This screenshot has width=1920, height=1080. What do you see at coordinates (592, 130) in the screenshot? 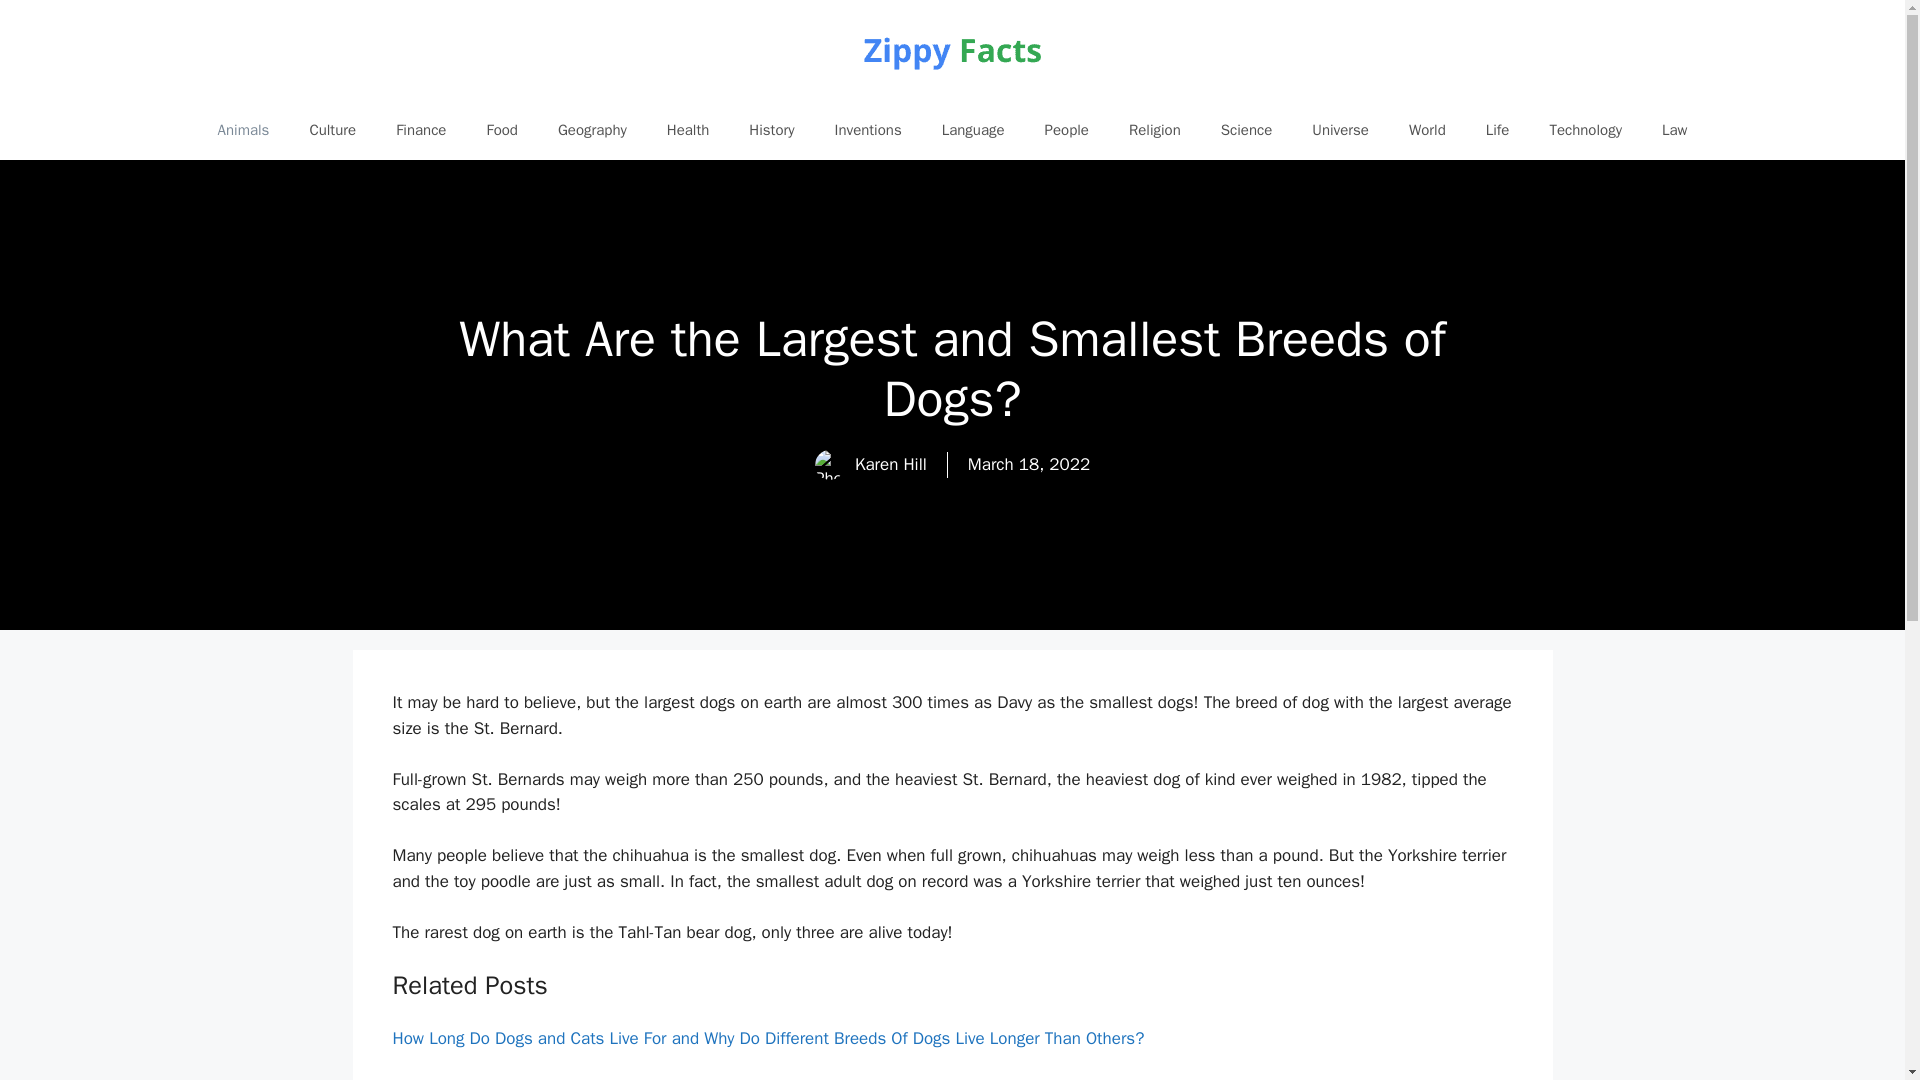
I see `Geography` at bounding box center [592, 130].